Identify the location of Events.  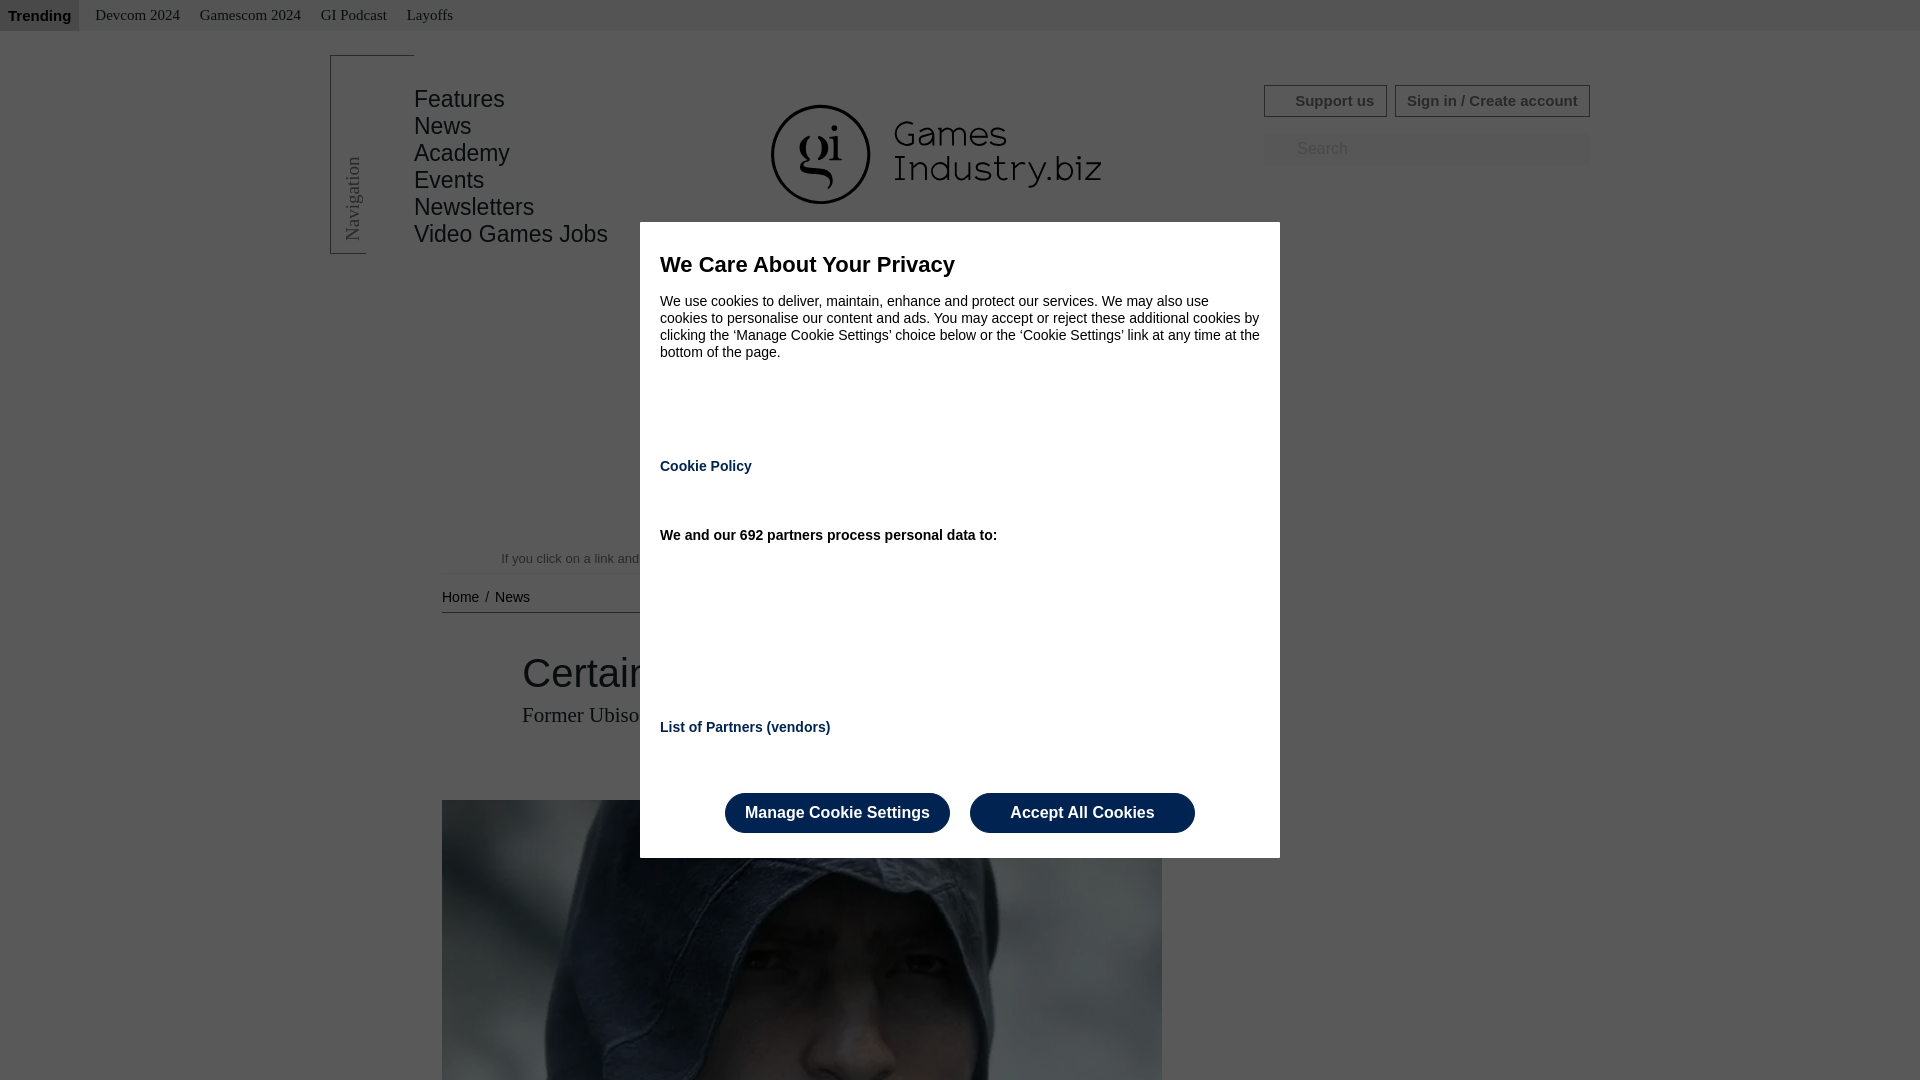
(448, 180).